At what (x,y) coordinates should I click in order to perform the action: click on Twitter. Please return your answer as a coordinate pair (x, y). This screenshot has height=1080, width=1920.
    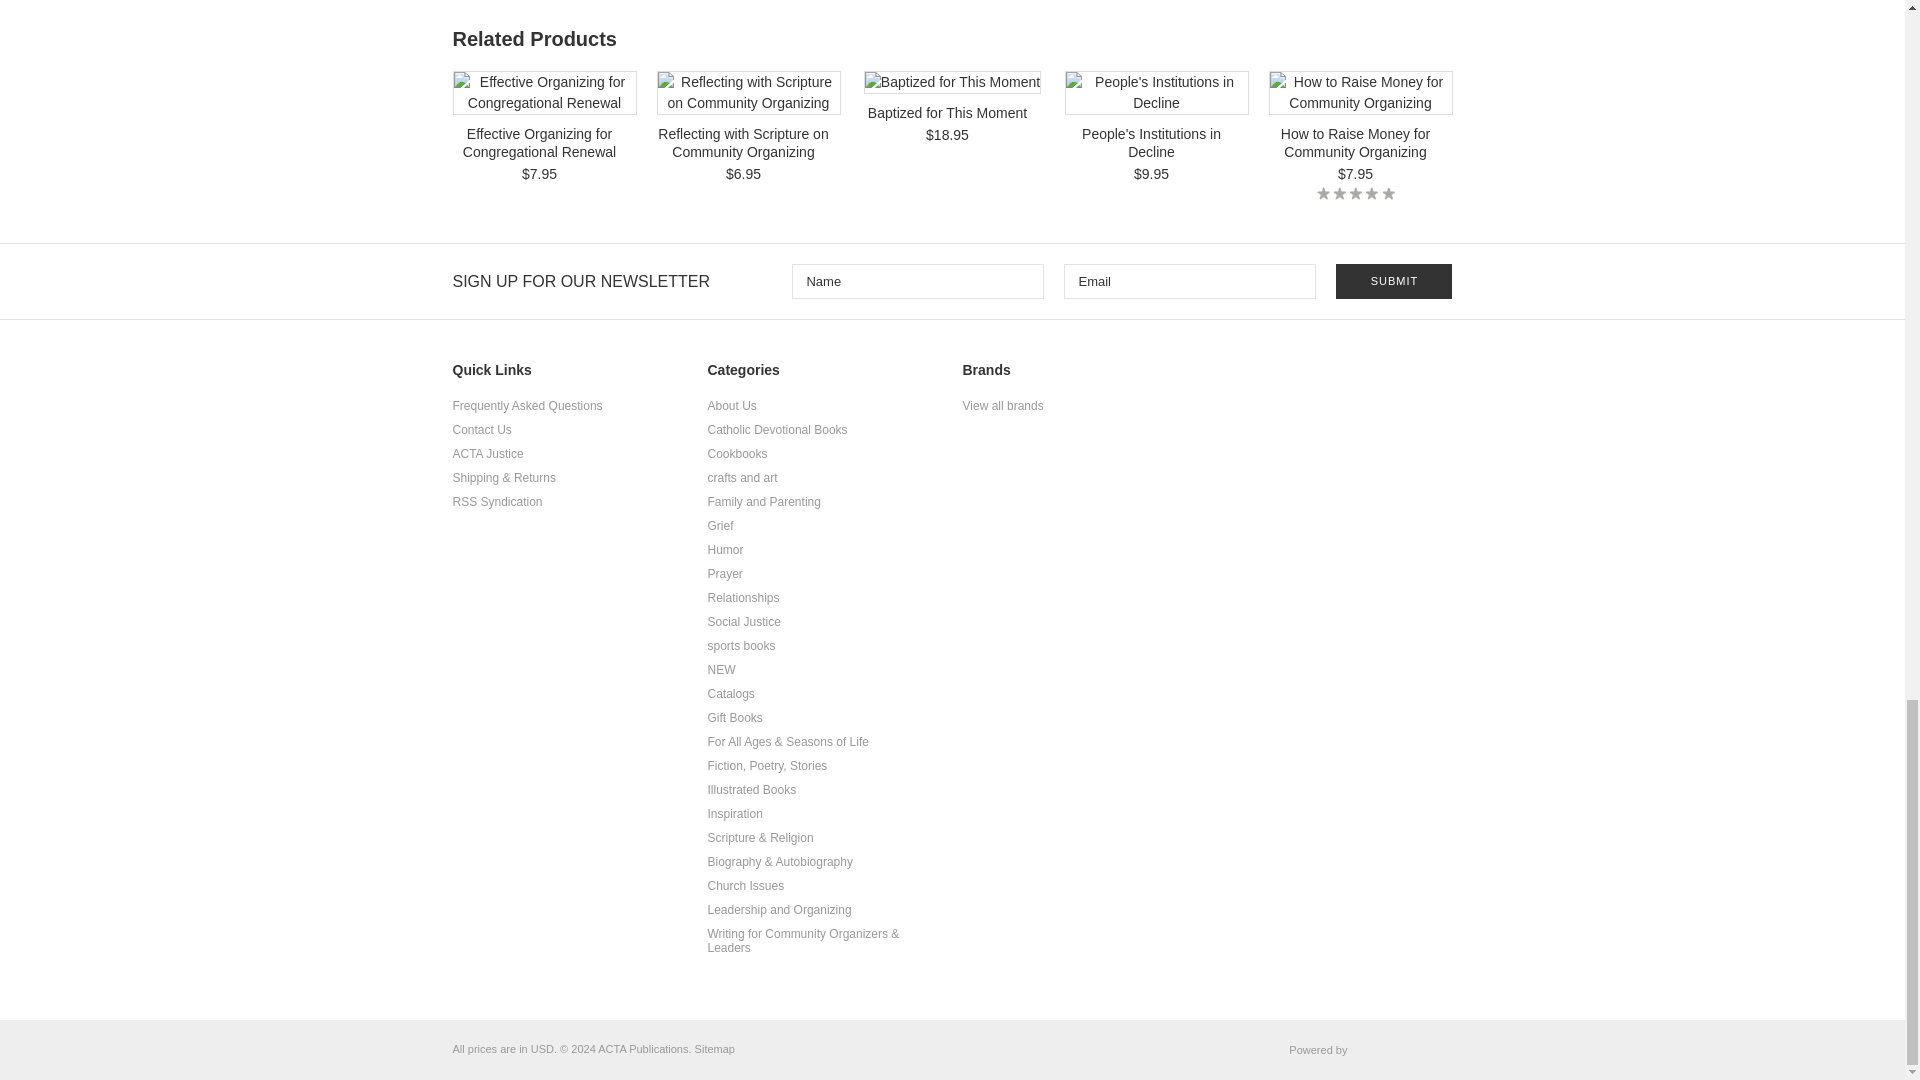
    Looking at the image, I should click on (1352, 377).